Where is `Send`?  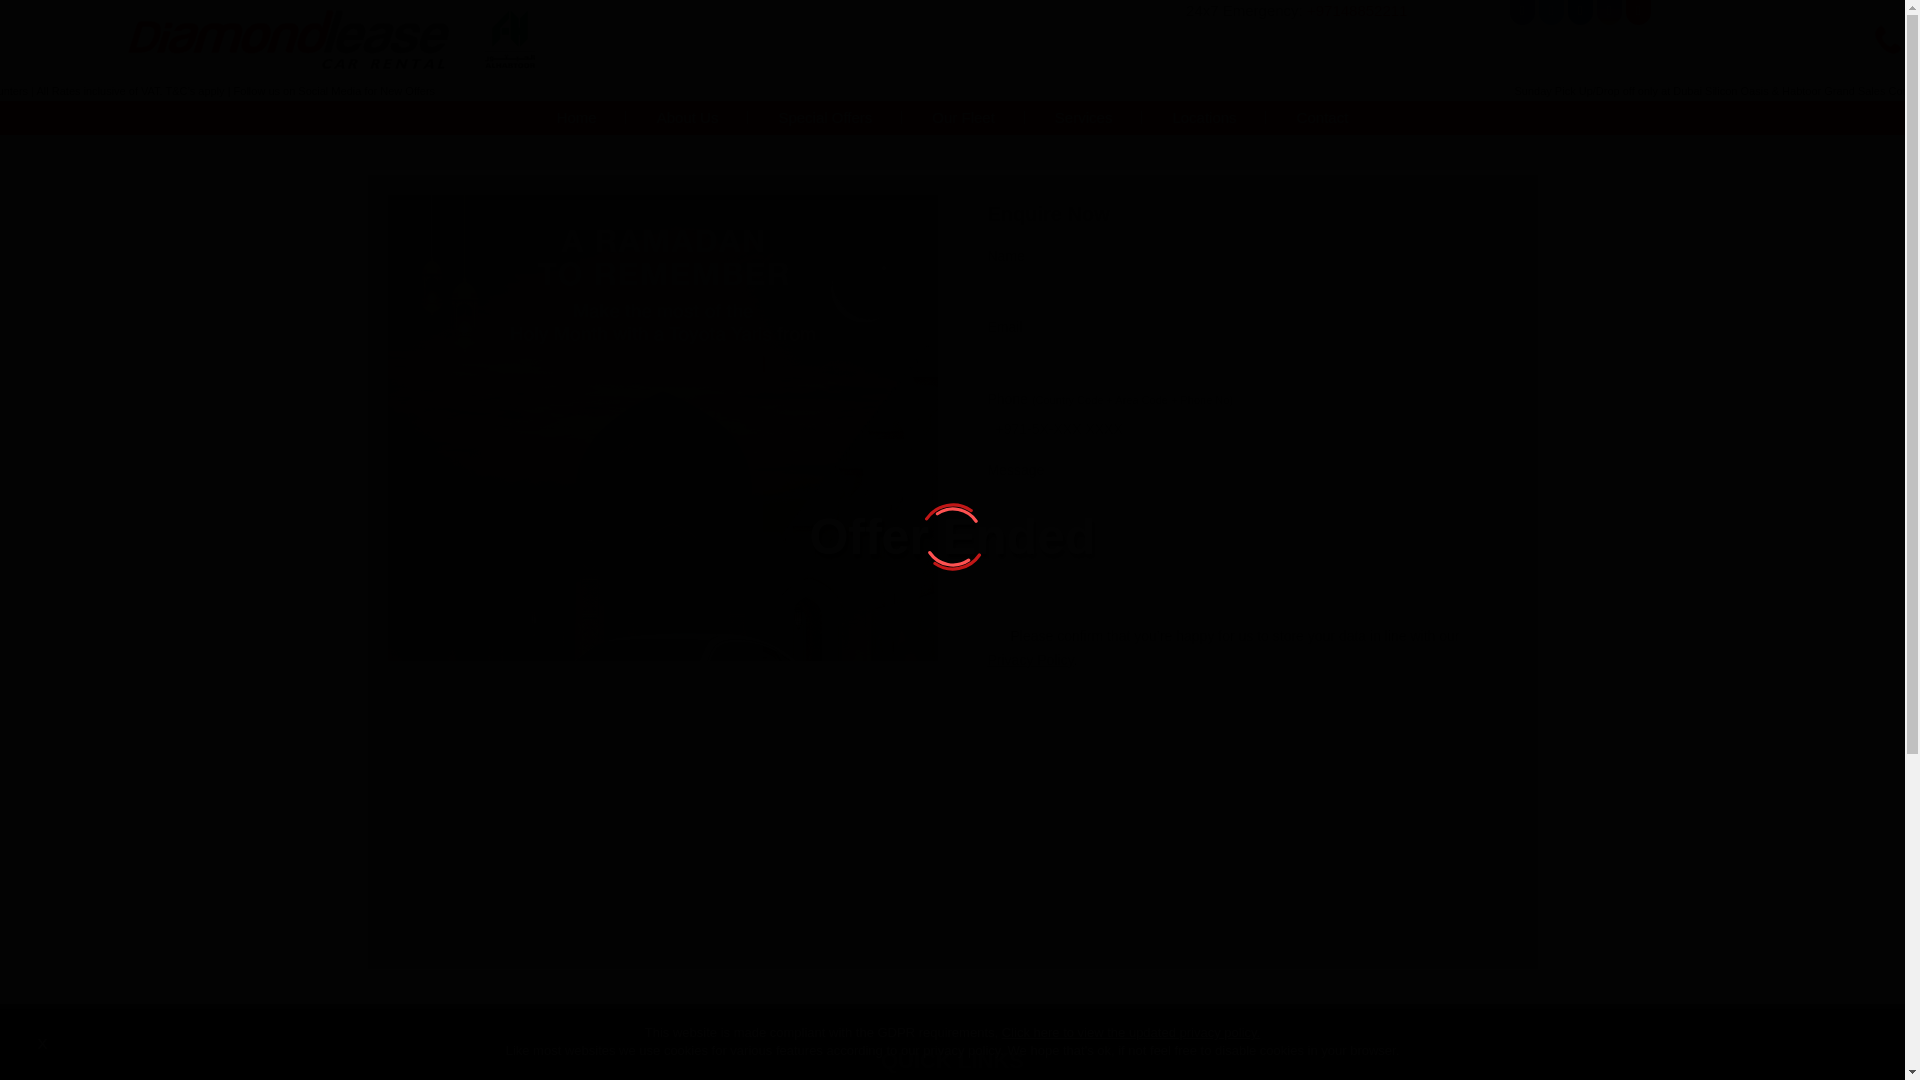
Send is located at coordinates (1434, 708).